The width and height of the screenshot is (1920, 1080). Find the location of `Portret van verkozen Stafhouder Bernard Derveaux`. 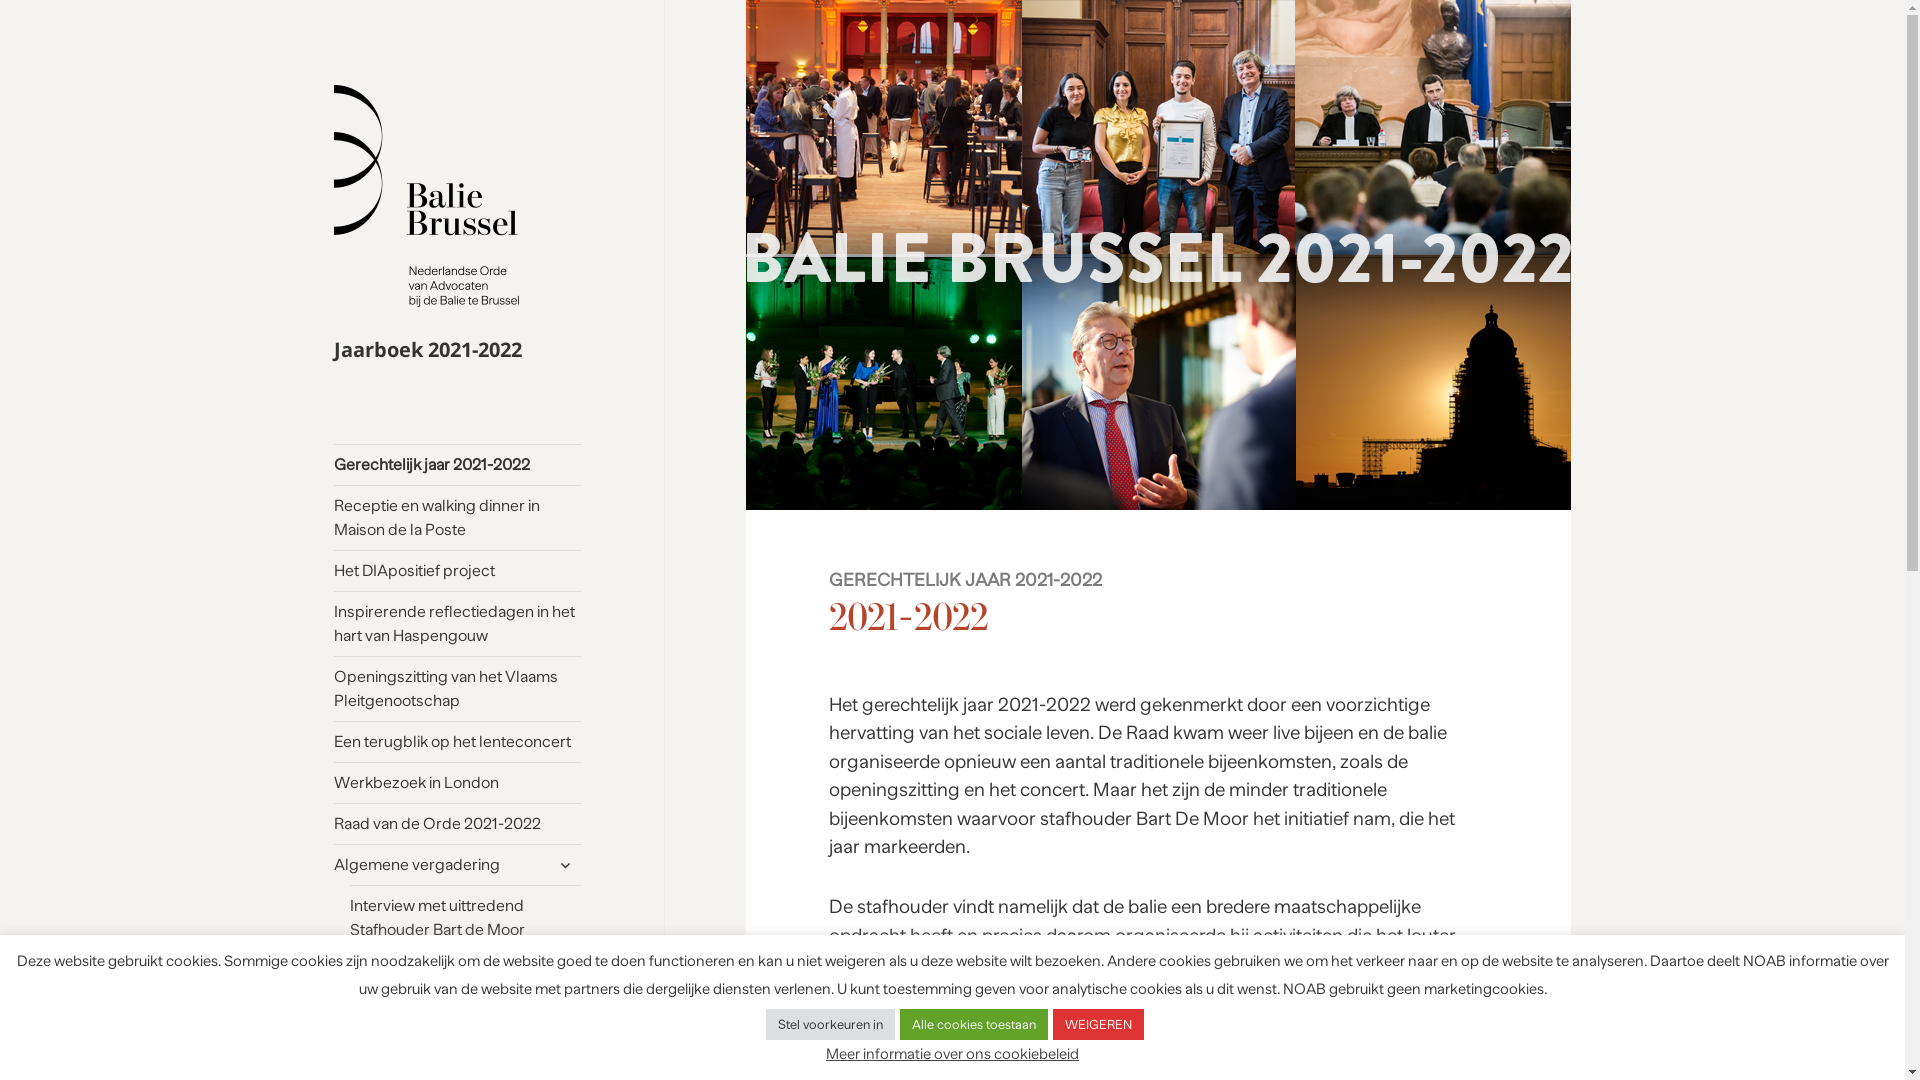

Portret van verkozen Stafhouder Bernard Derveaux is located at coordinates (466, 1024).